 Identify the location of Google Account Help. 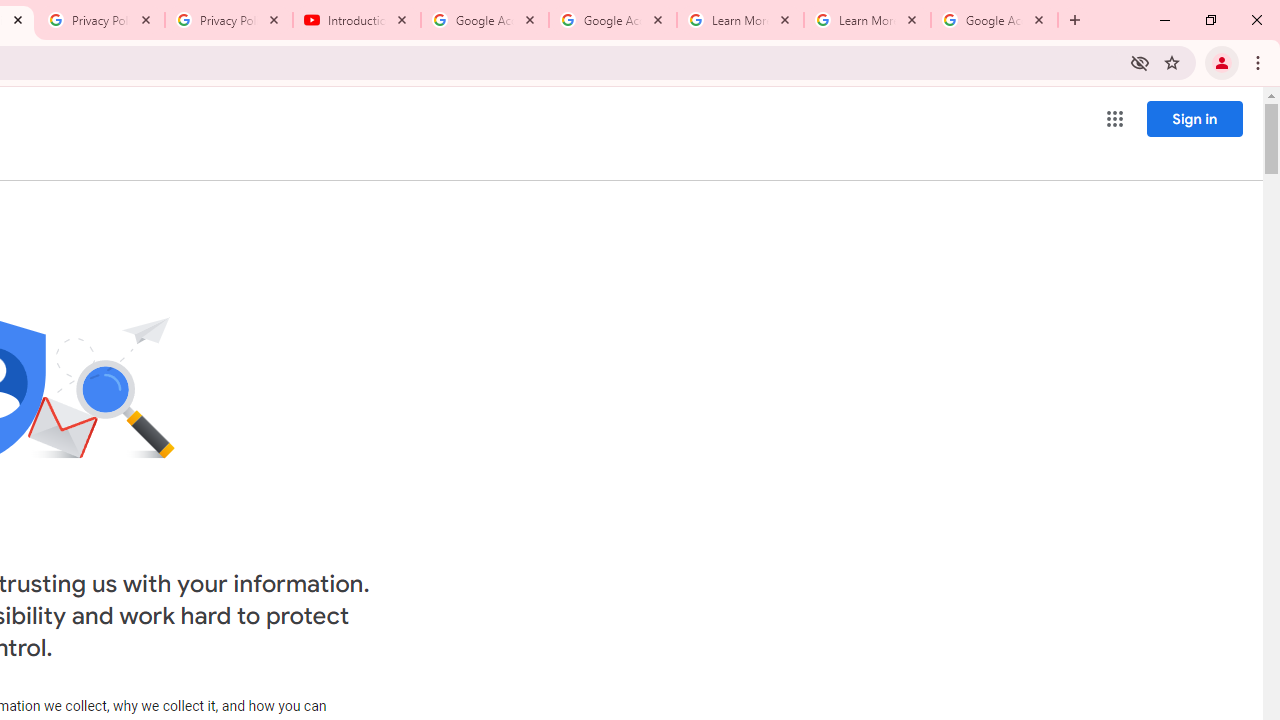
(485, 20).